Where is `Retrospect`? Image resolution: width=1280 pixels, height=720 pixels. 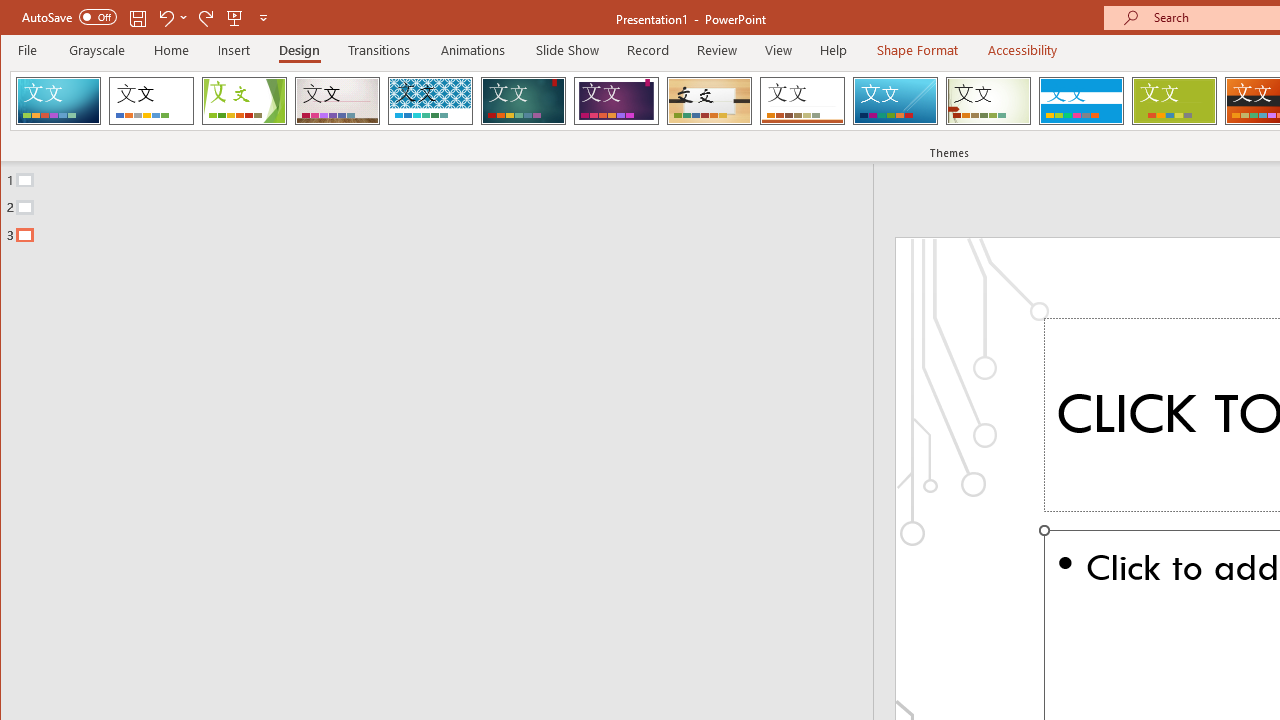 Retrospect is located at coordinates (802, 100).